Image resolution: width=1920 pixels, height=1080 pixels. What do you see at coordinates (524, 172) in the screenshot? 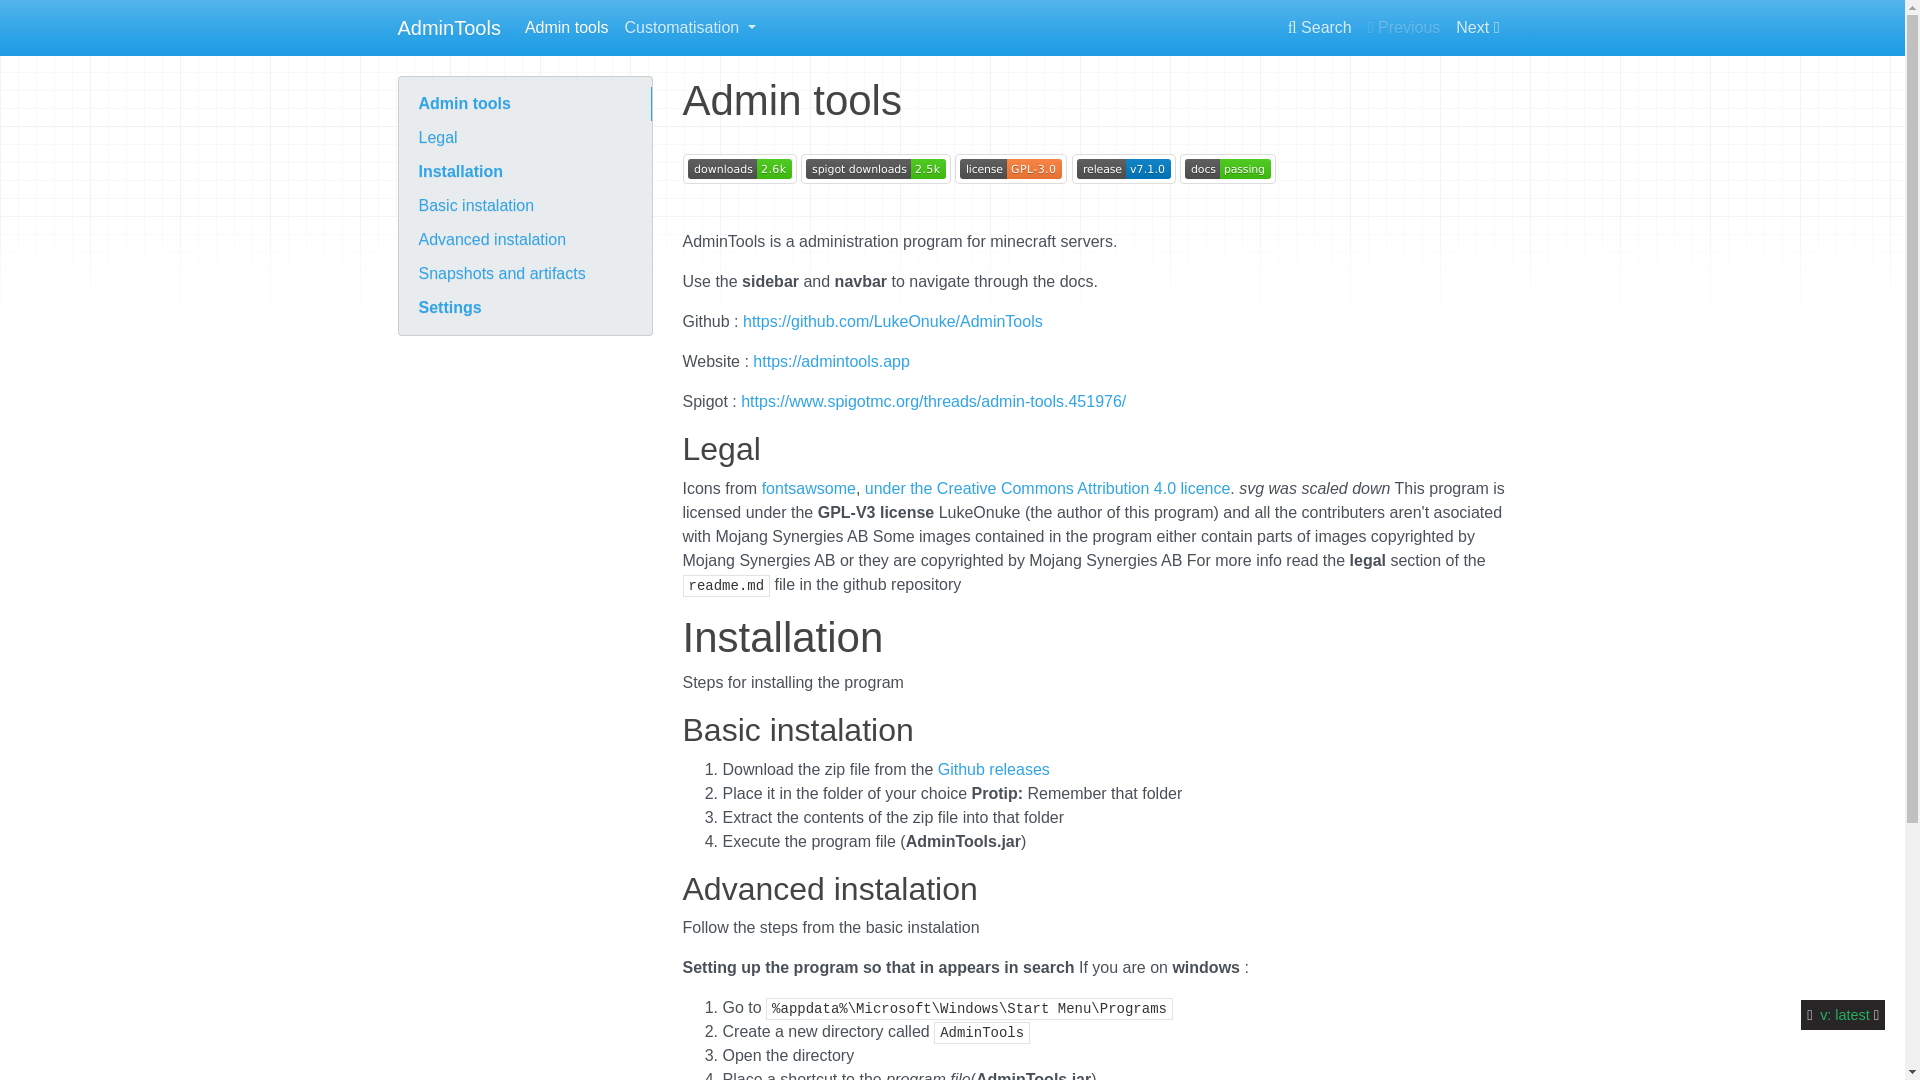
I see `Installation` at bounding box center [524, 172].